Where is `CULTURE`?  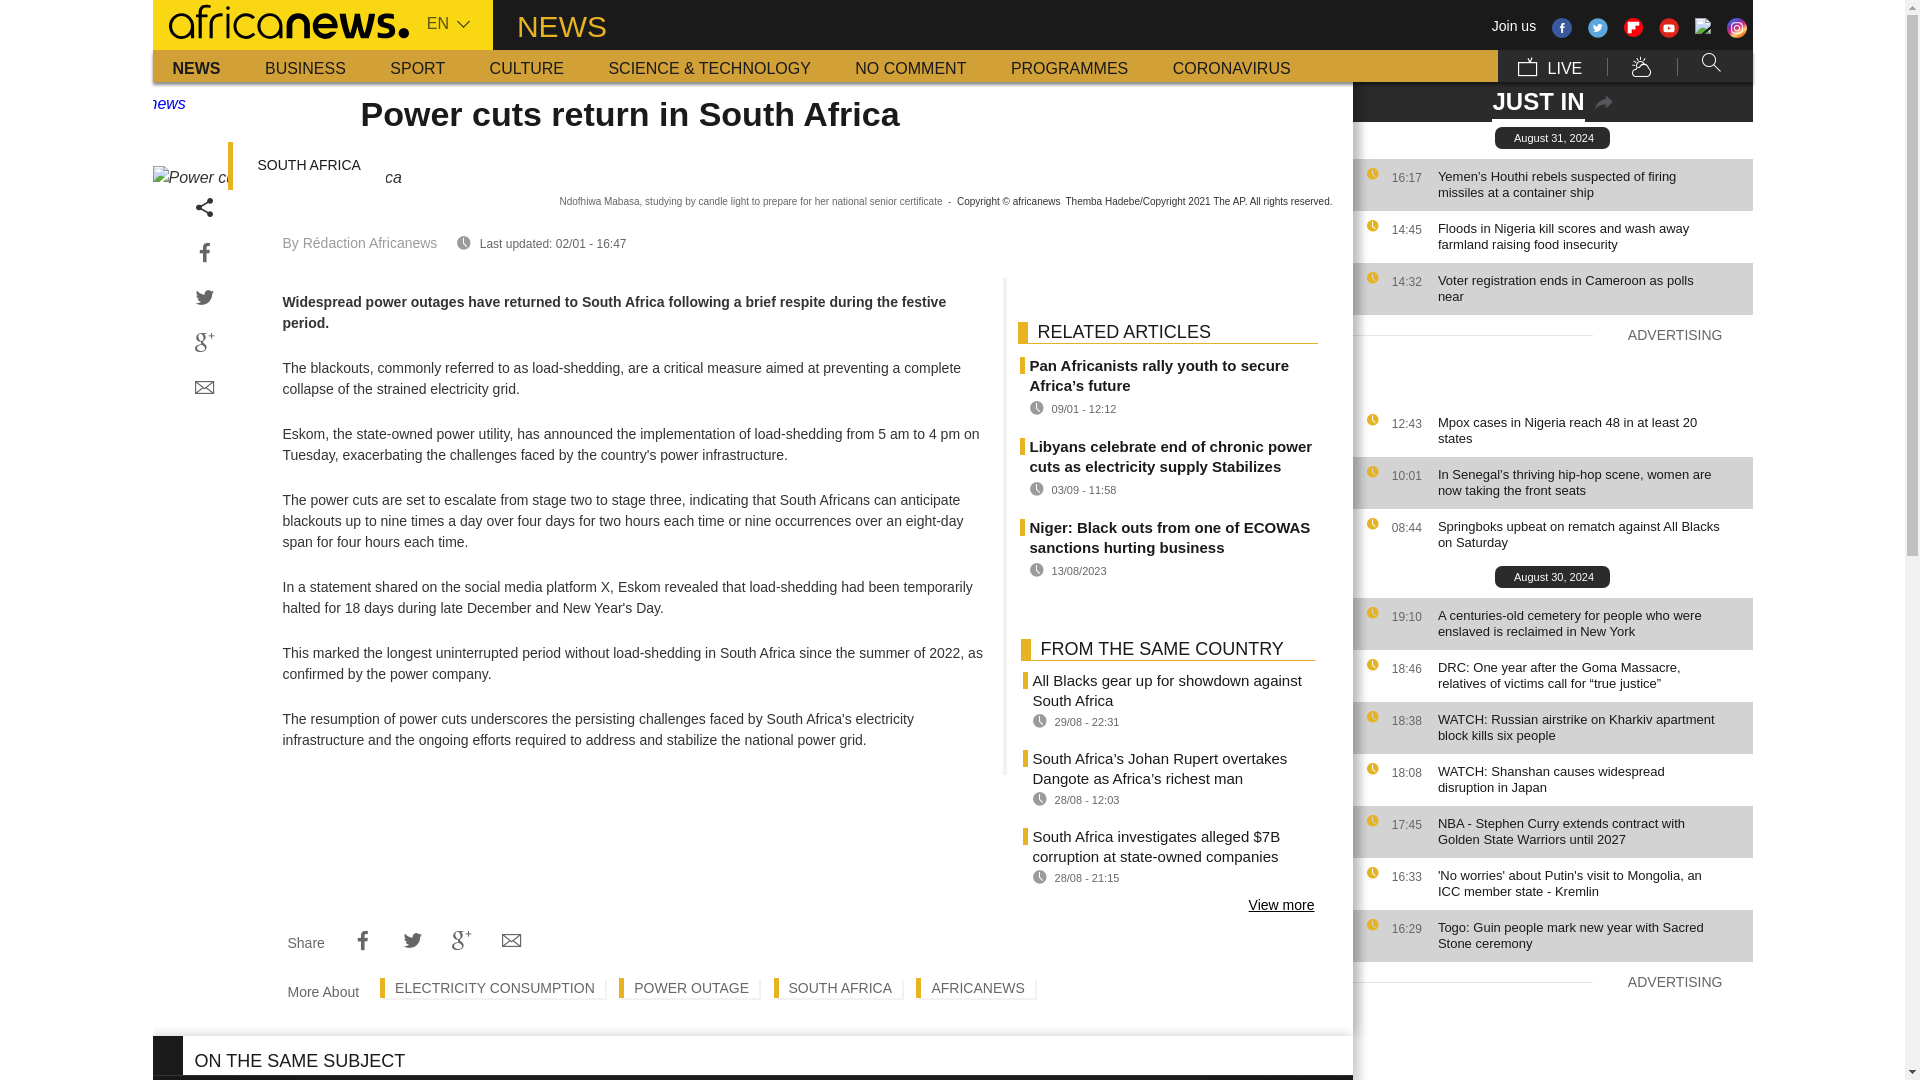 CULTURE is located at coordinates (526, 66).